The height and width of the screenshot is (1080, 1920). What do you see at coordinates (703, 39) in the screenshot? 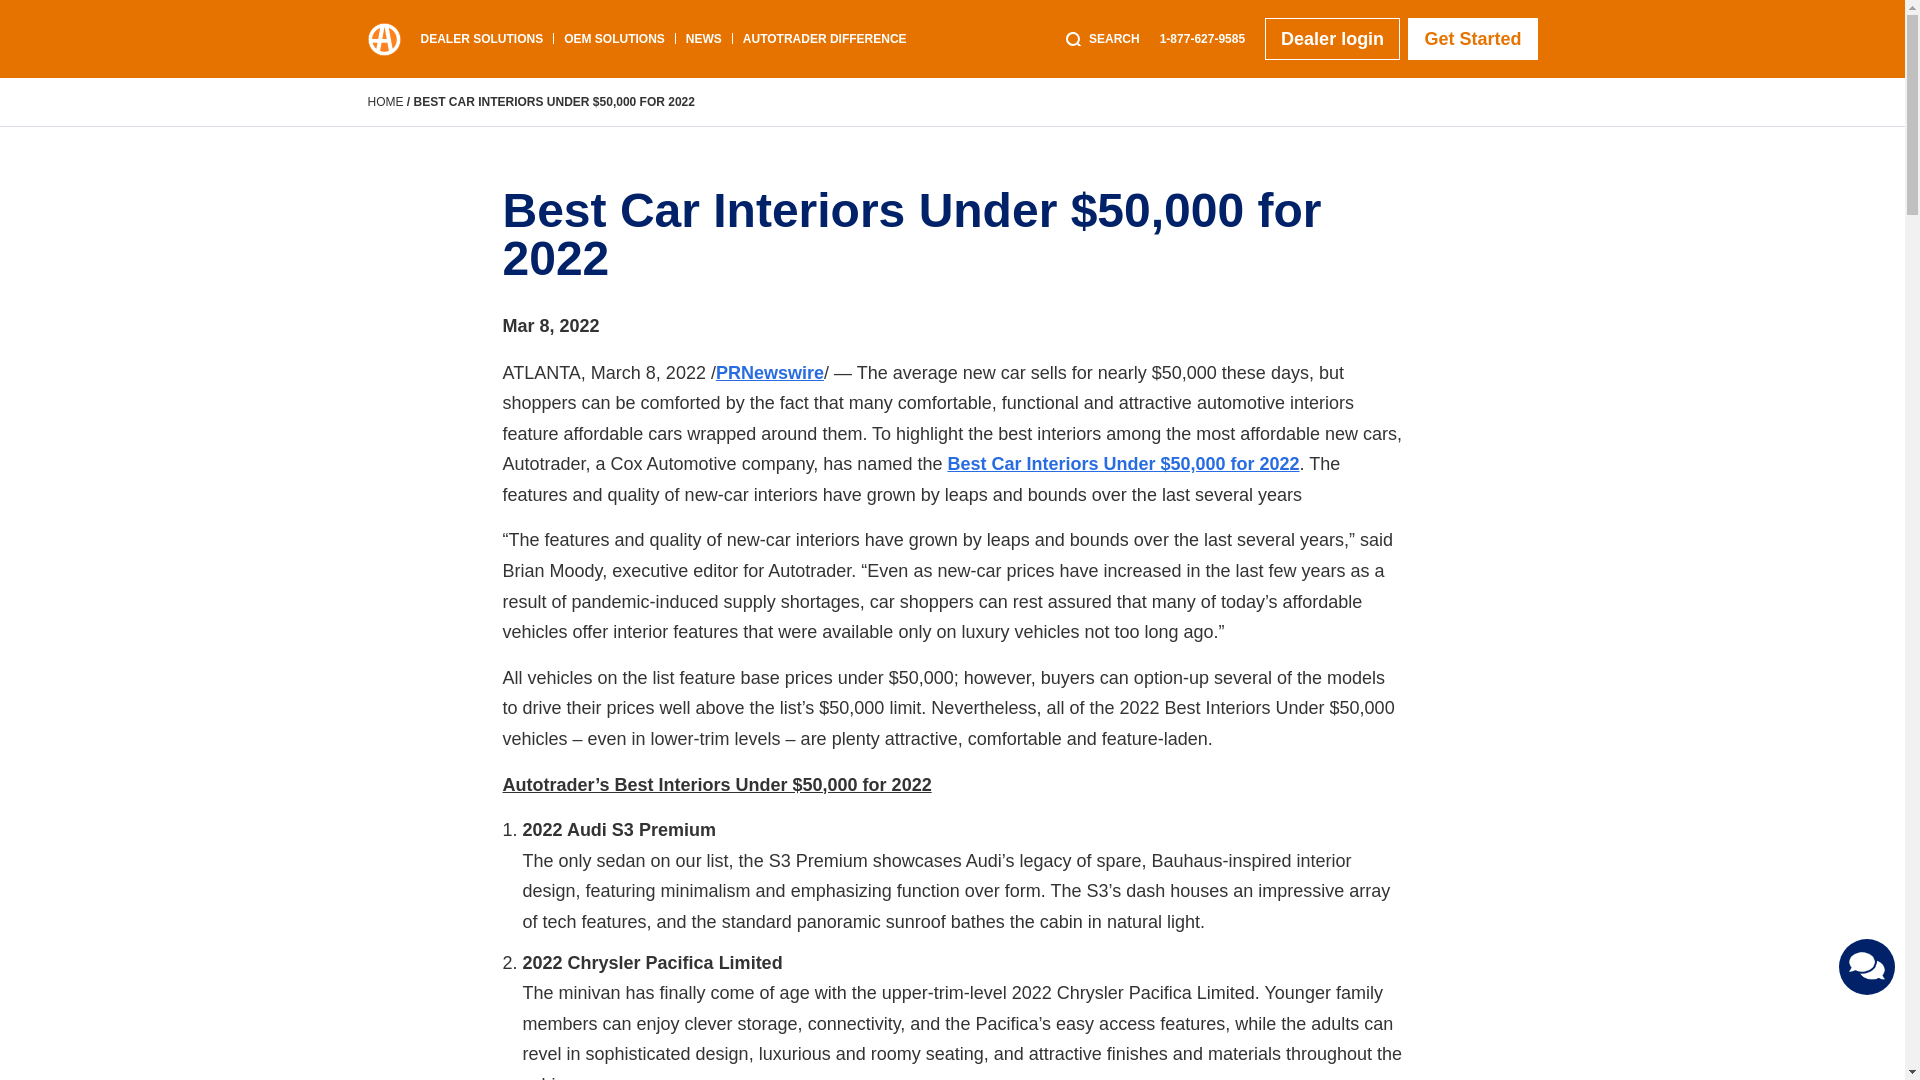
I see `NEWS` at bounding box center [703, 39].